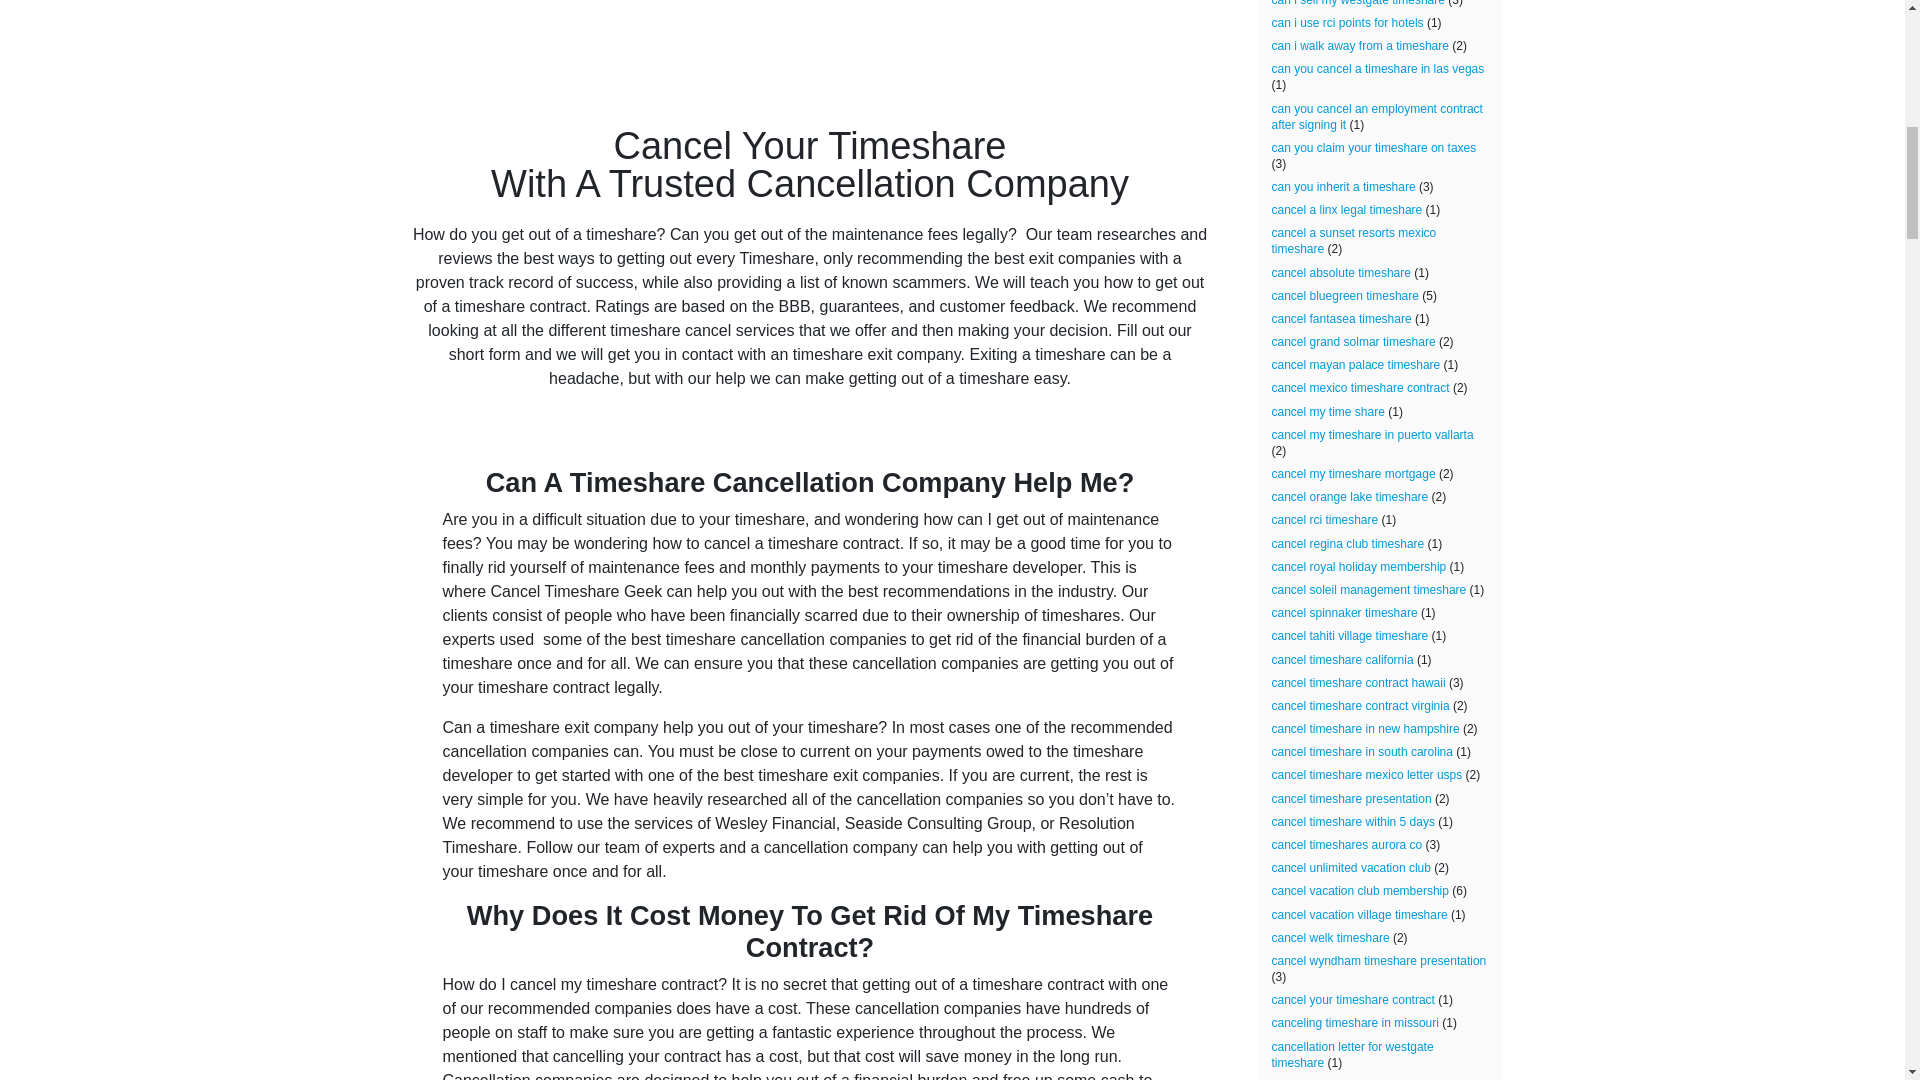 The height and width of the screenshot is (1080, 1920). I want to click on can i use rci points for hotels, so click(1348, 23).